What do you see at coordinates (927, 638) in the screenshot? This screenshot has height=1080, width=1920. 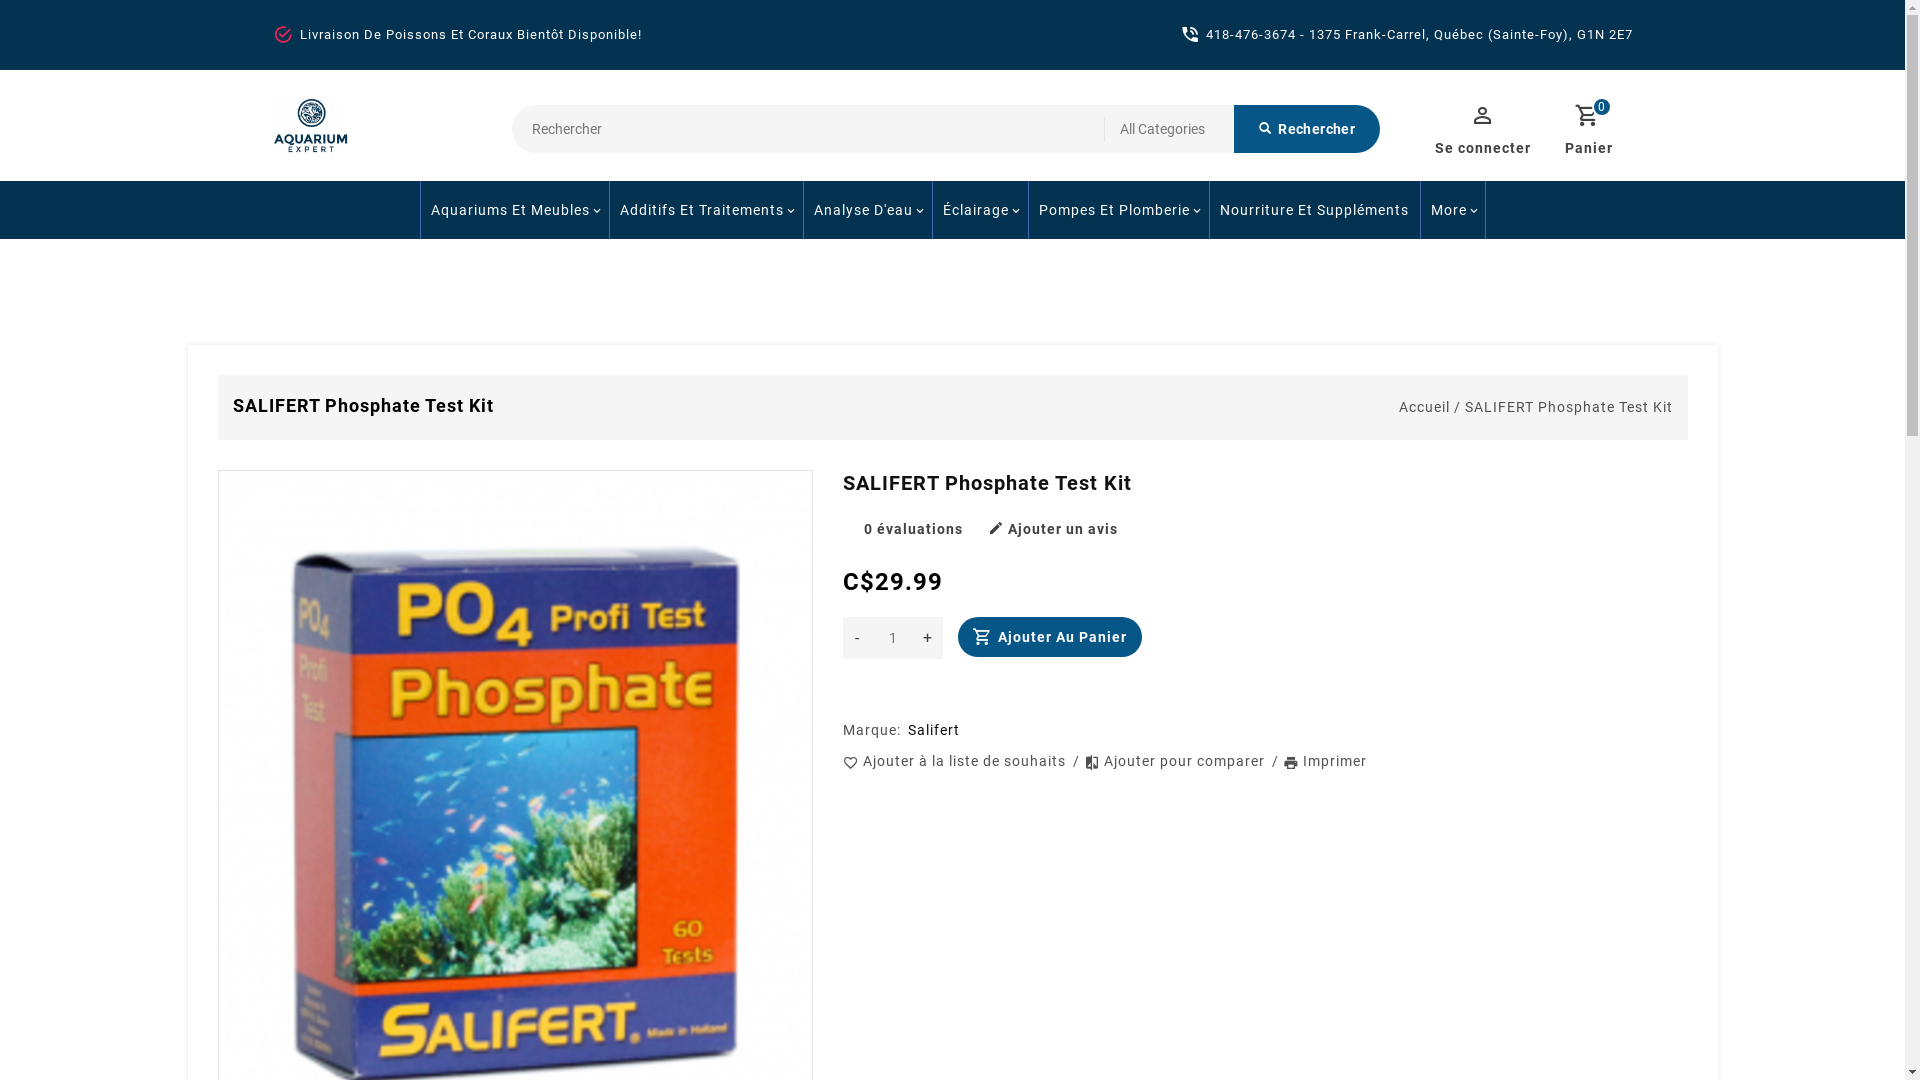 I see `+` at bounding box center [927, 638].